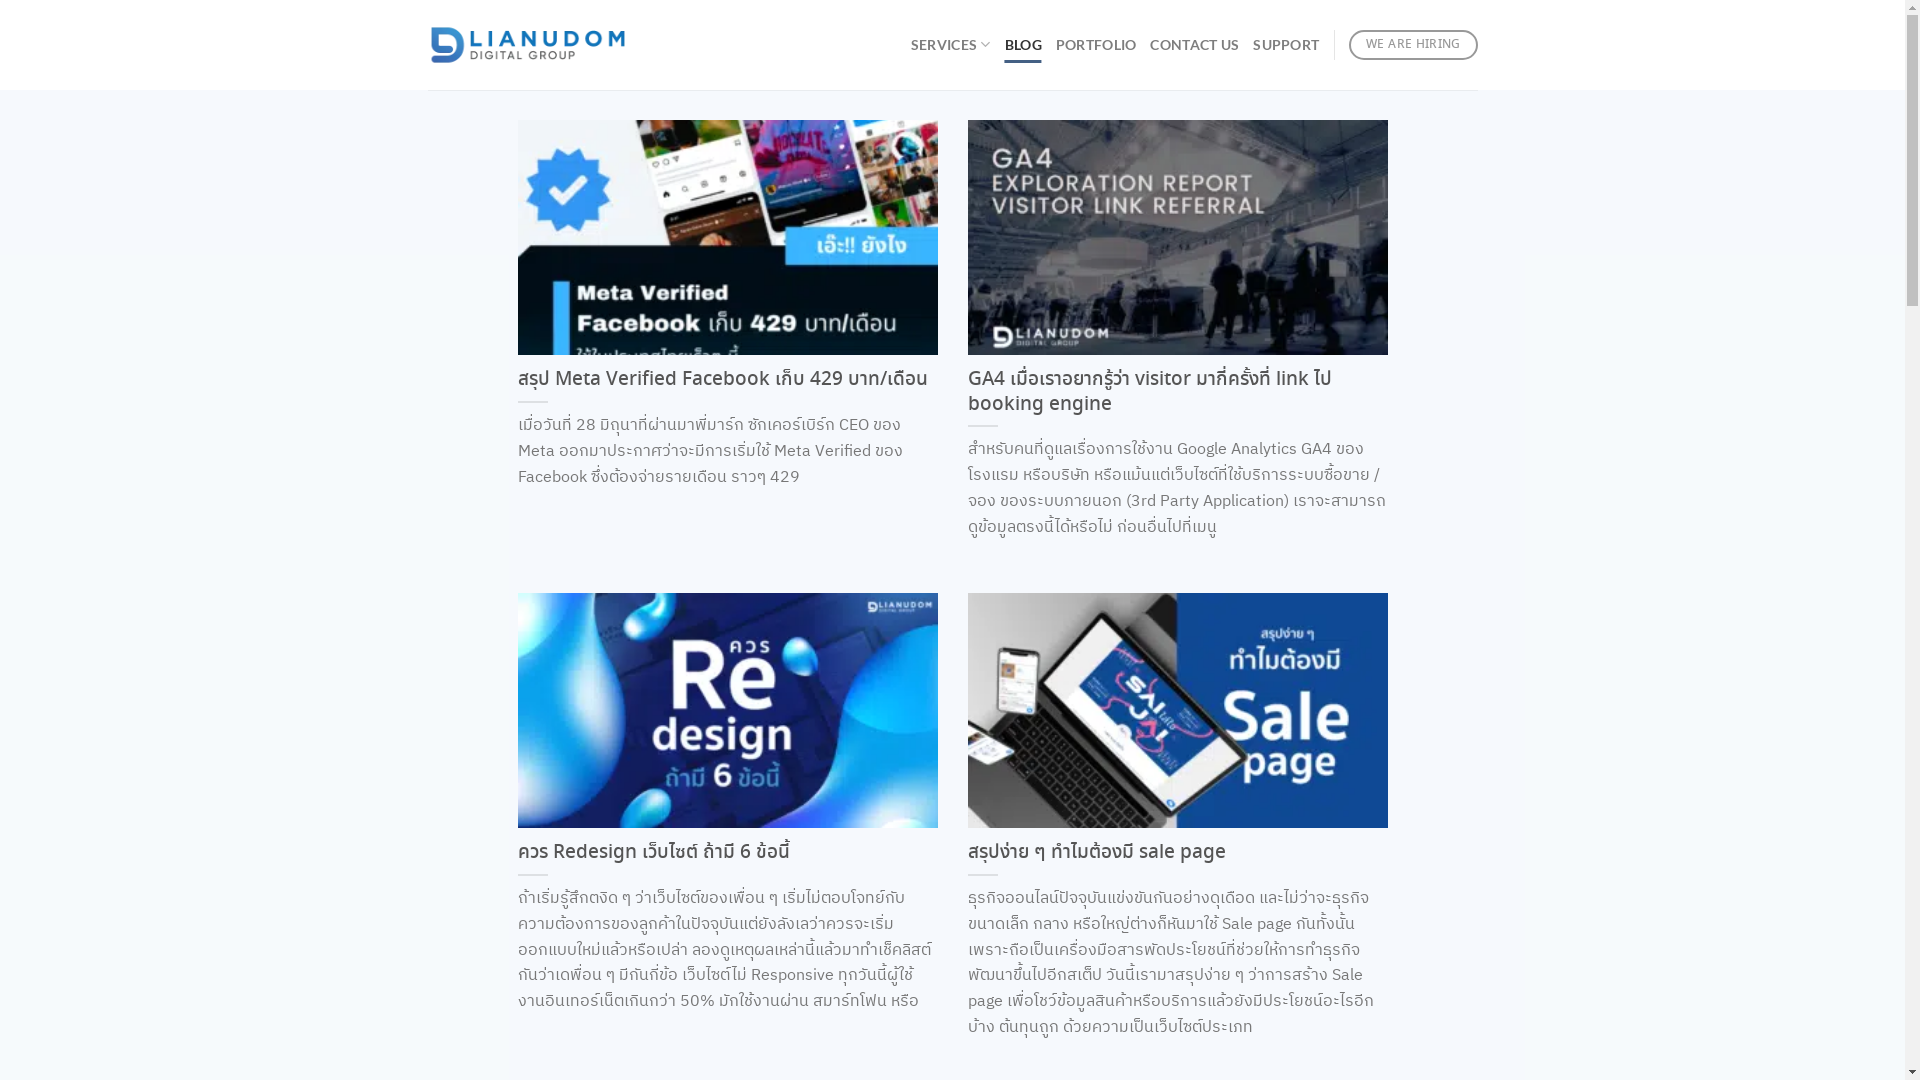 This screenshot has width=1920, height=1080. What do you see at coordinates (951, 44) in the screenshot?
I see `SERVICES` at bounding box center [951, 44].